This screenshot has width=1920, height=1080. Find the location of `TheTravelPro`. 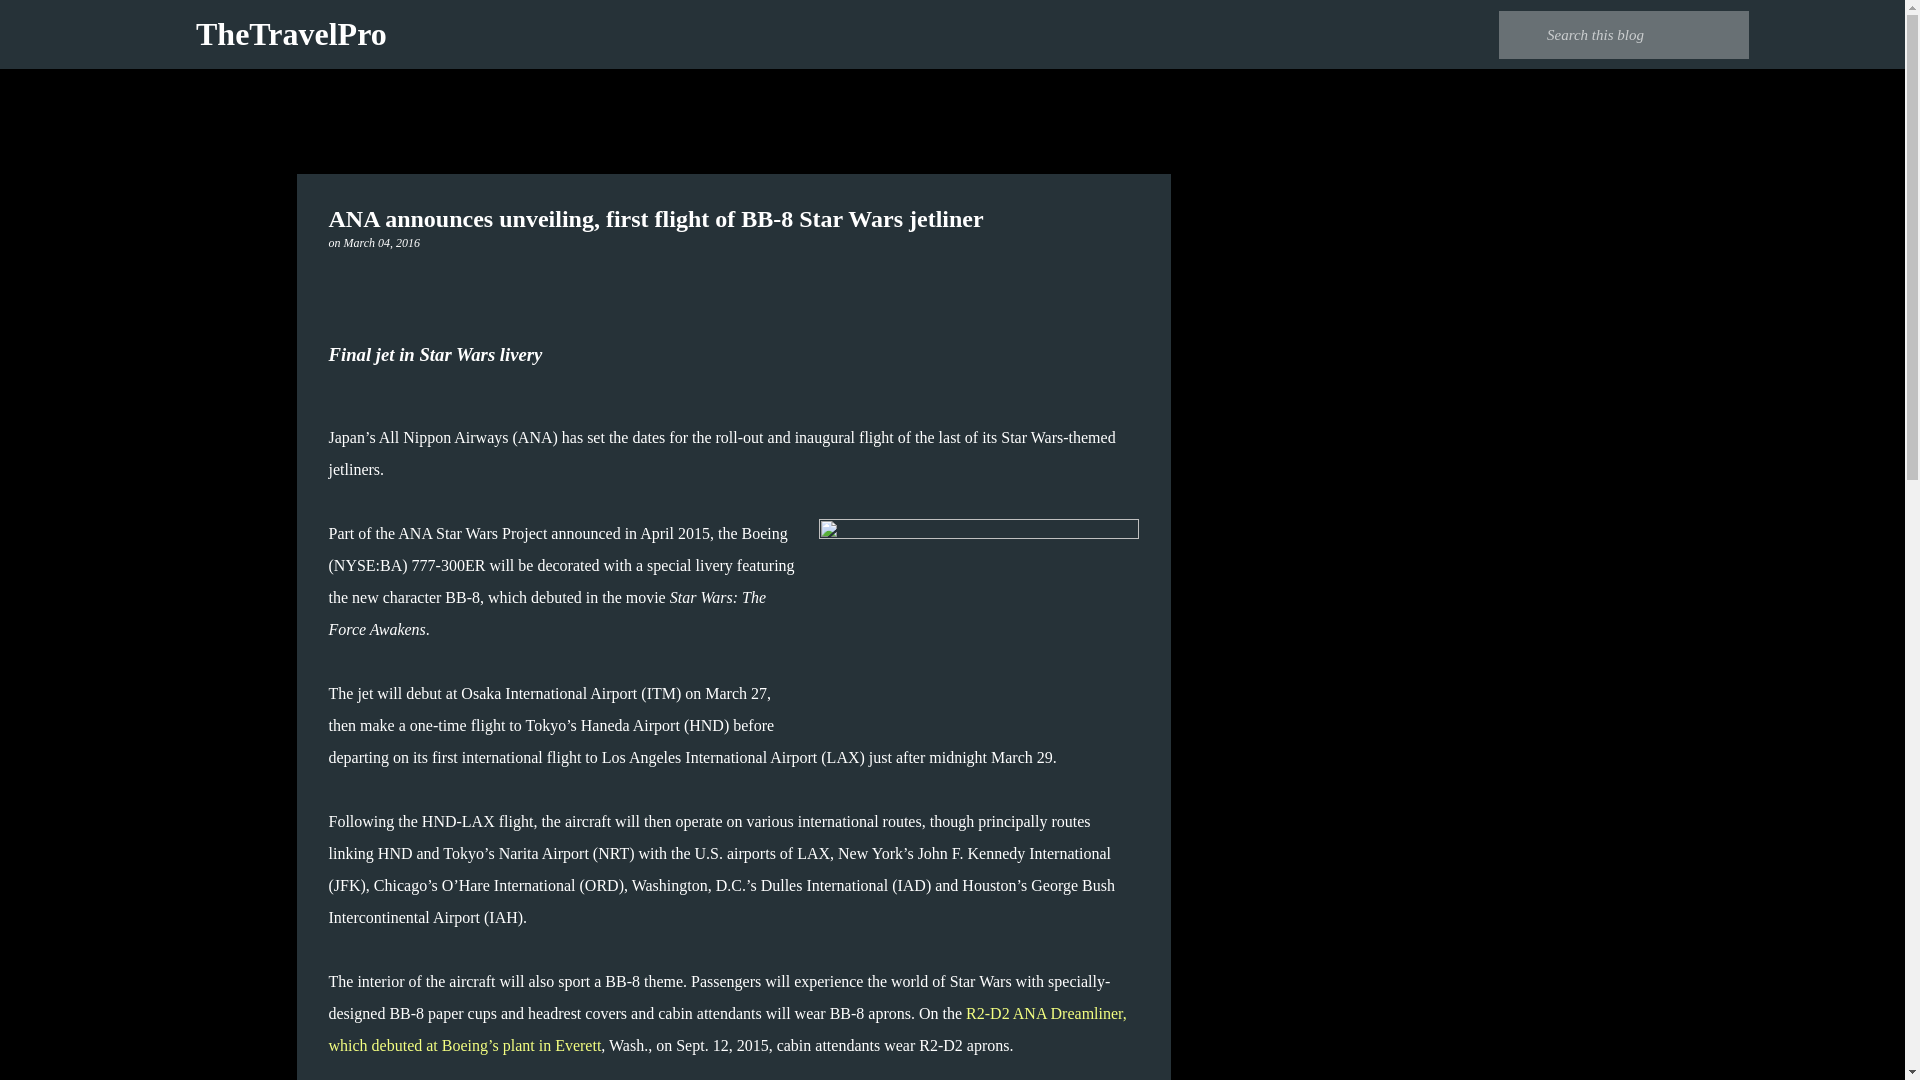

TheTravelPro is located at coordinates (291, 34).